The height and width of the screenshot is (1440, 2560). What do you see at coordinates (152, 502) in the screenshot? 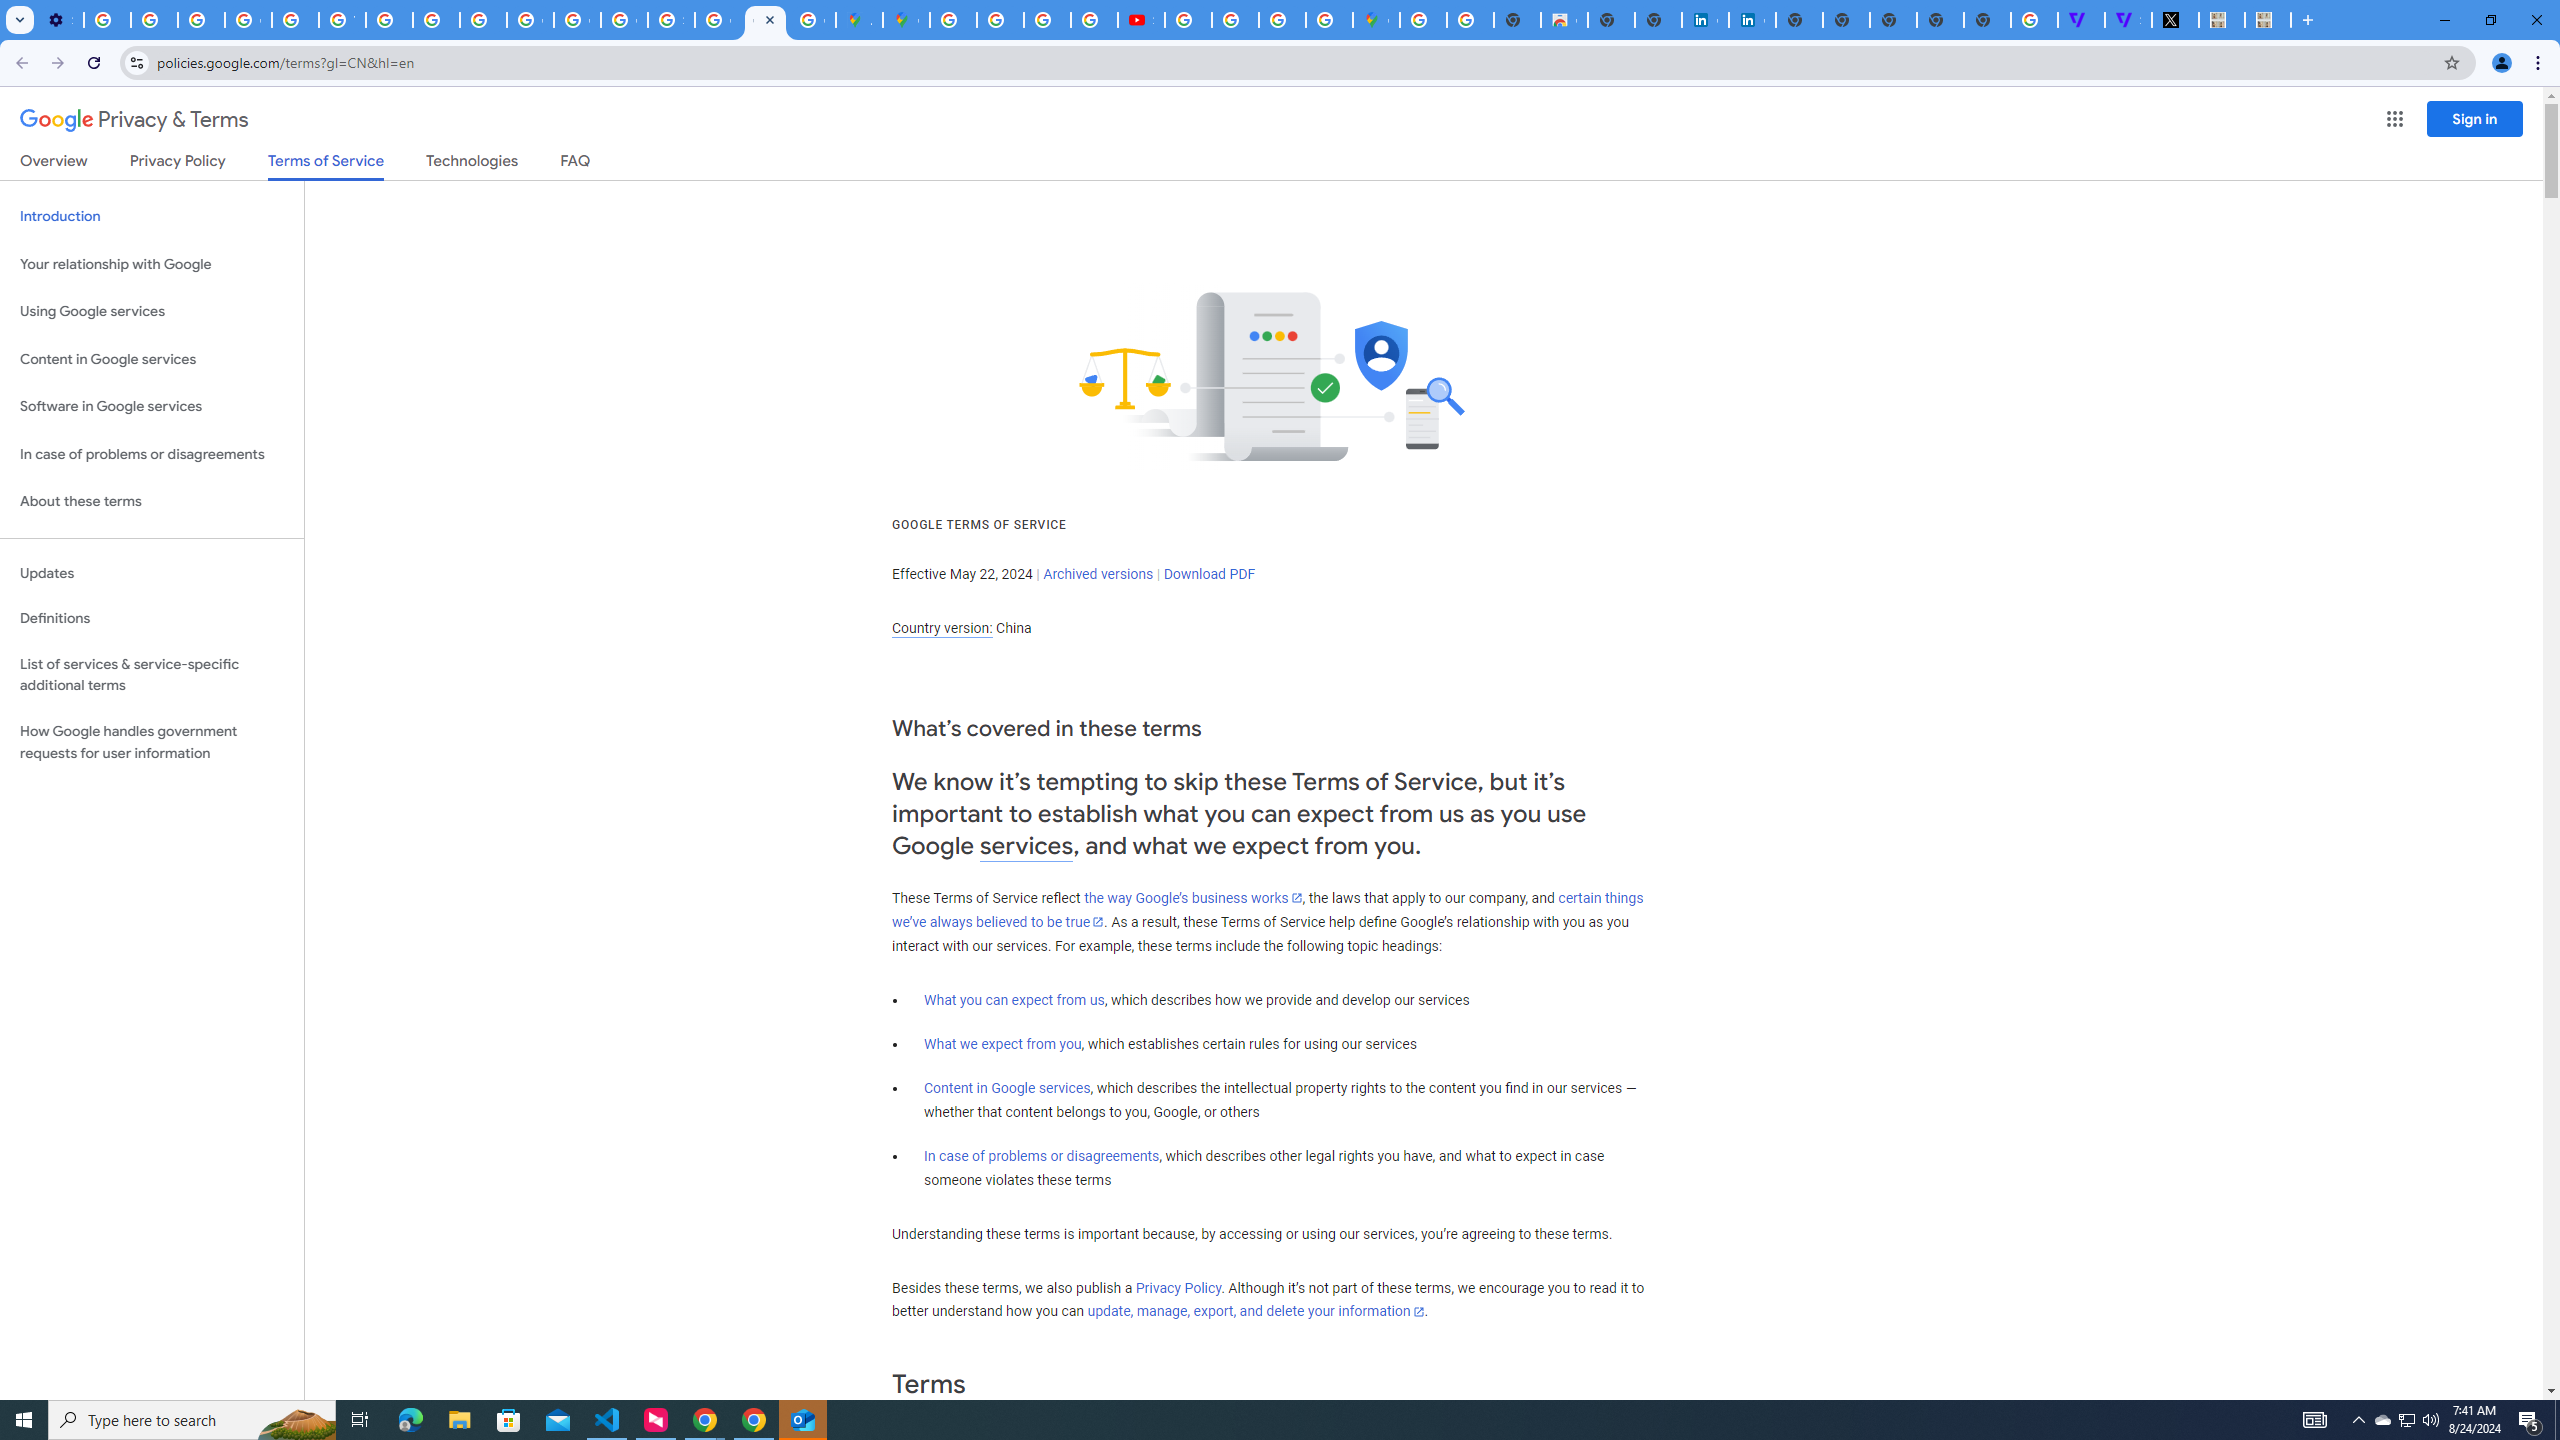
I see `About these terms` at bounding box center [152, 502].